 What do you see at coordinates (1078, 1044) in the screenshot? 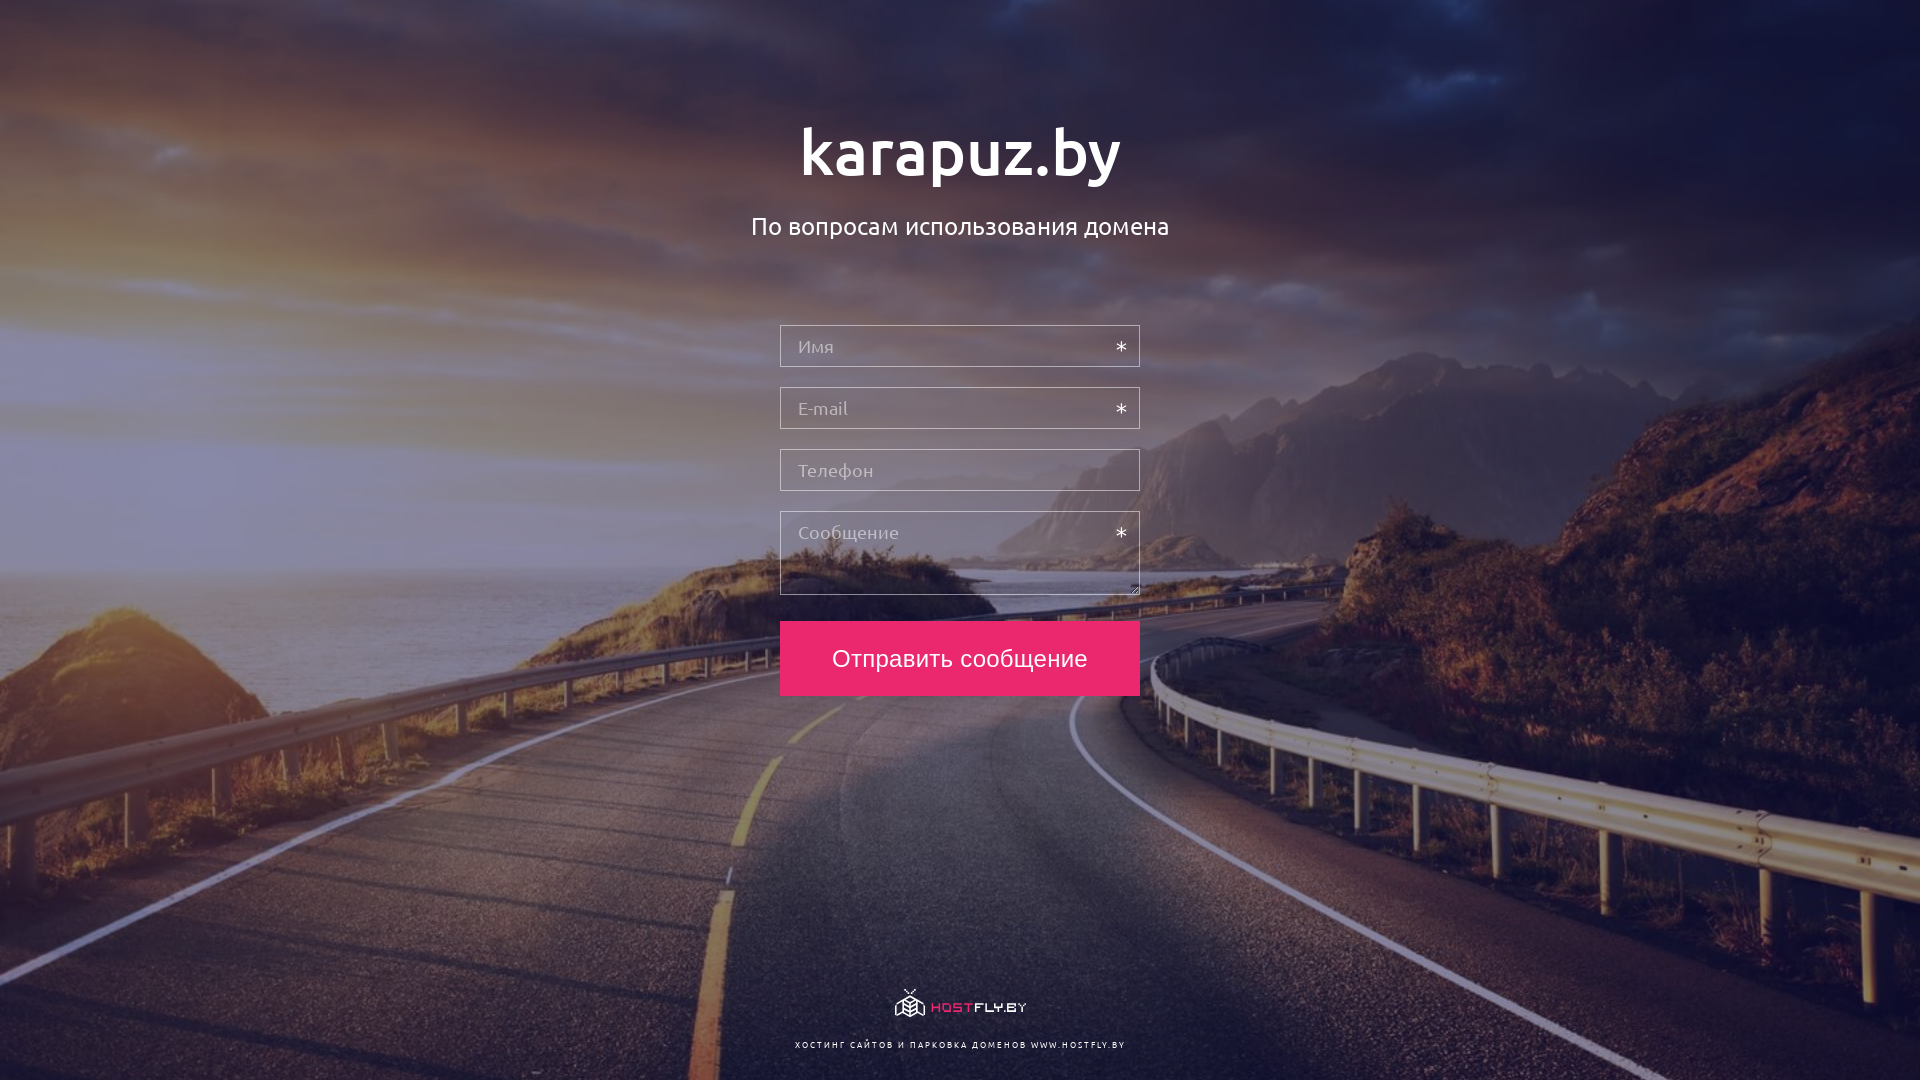
I see `WWW.HOSTFLY.BY` at bounding box center [1078, 1044].